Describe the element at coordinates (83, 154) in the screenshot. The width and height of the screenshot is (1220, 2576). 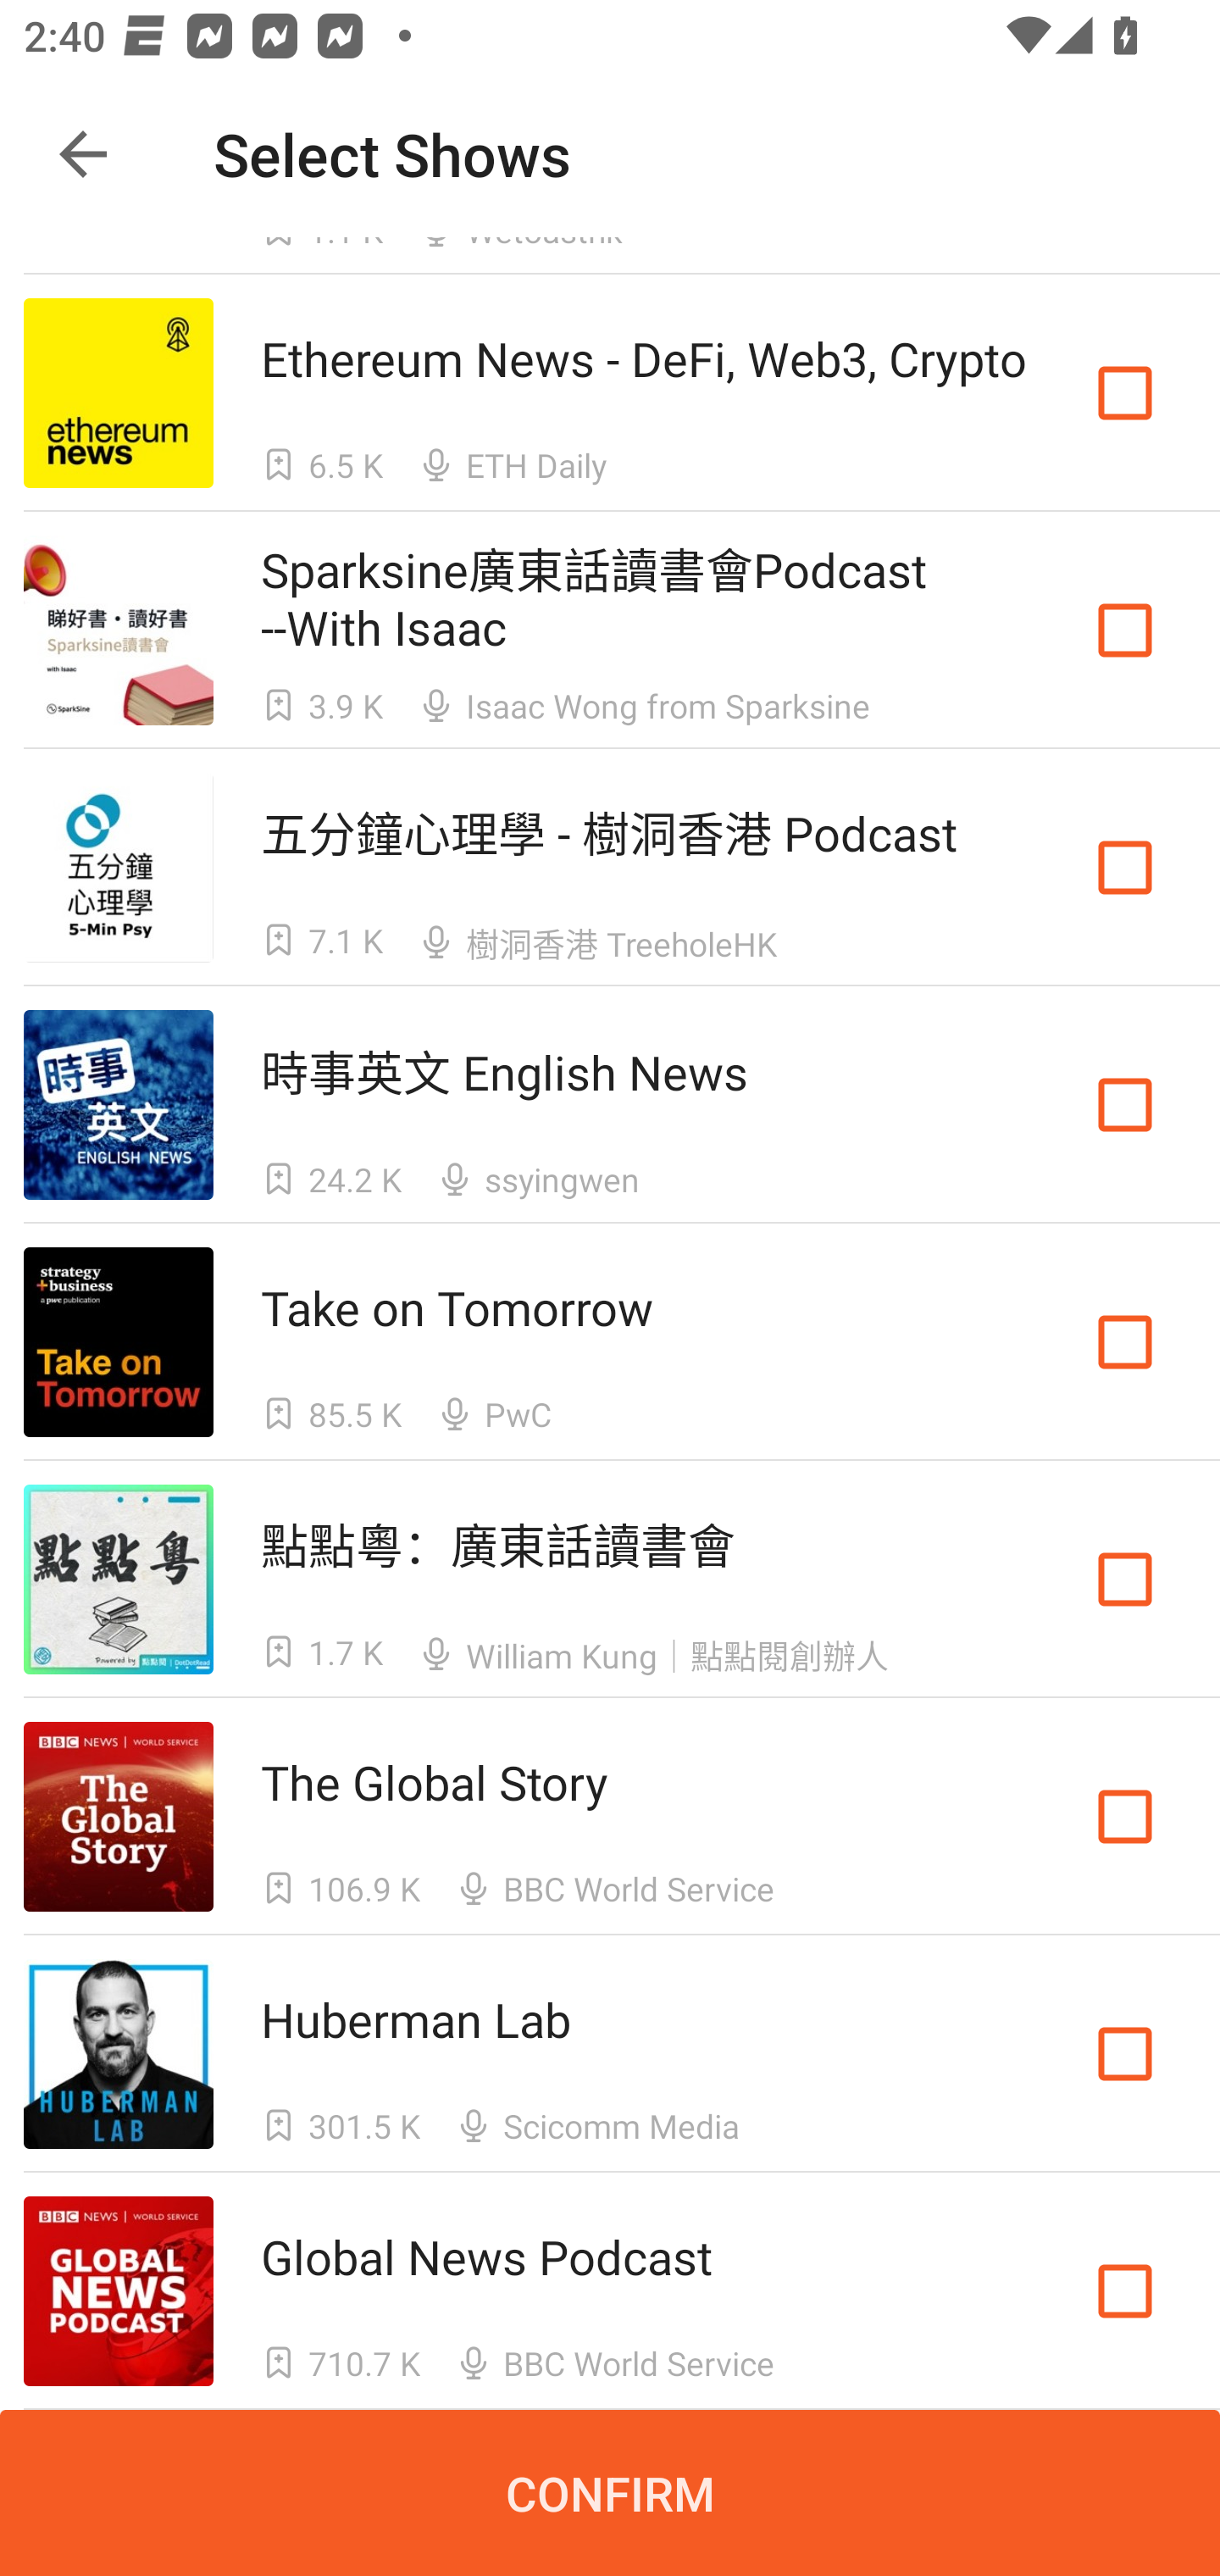
I see `Navigate up` at that location.